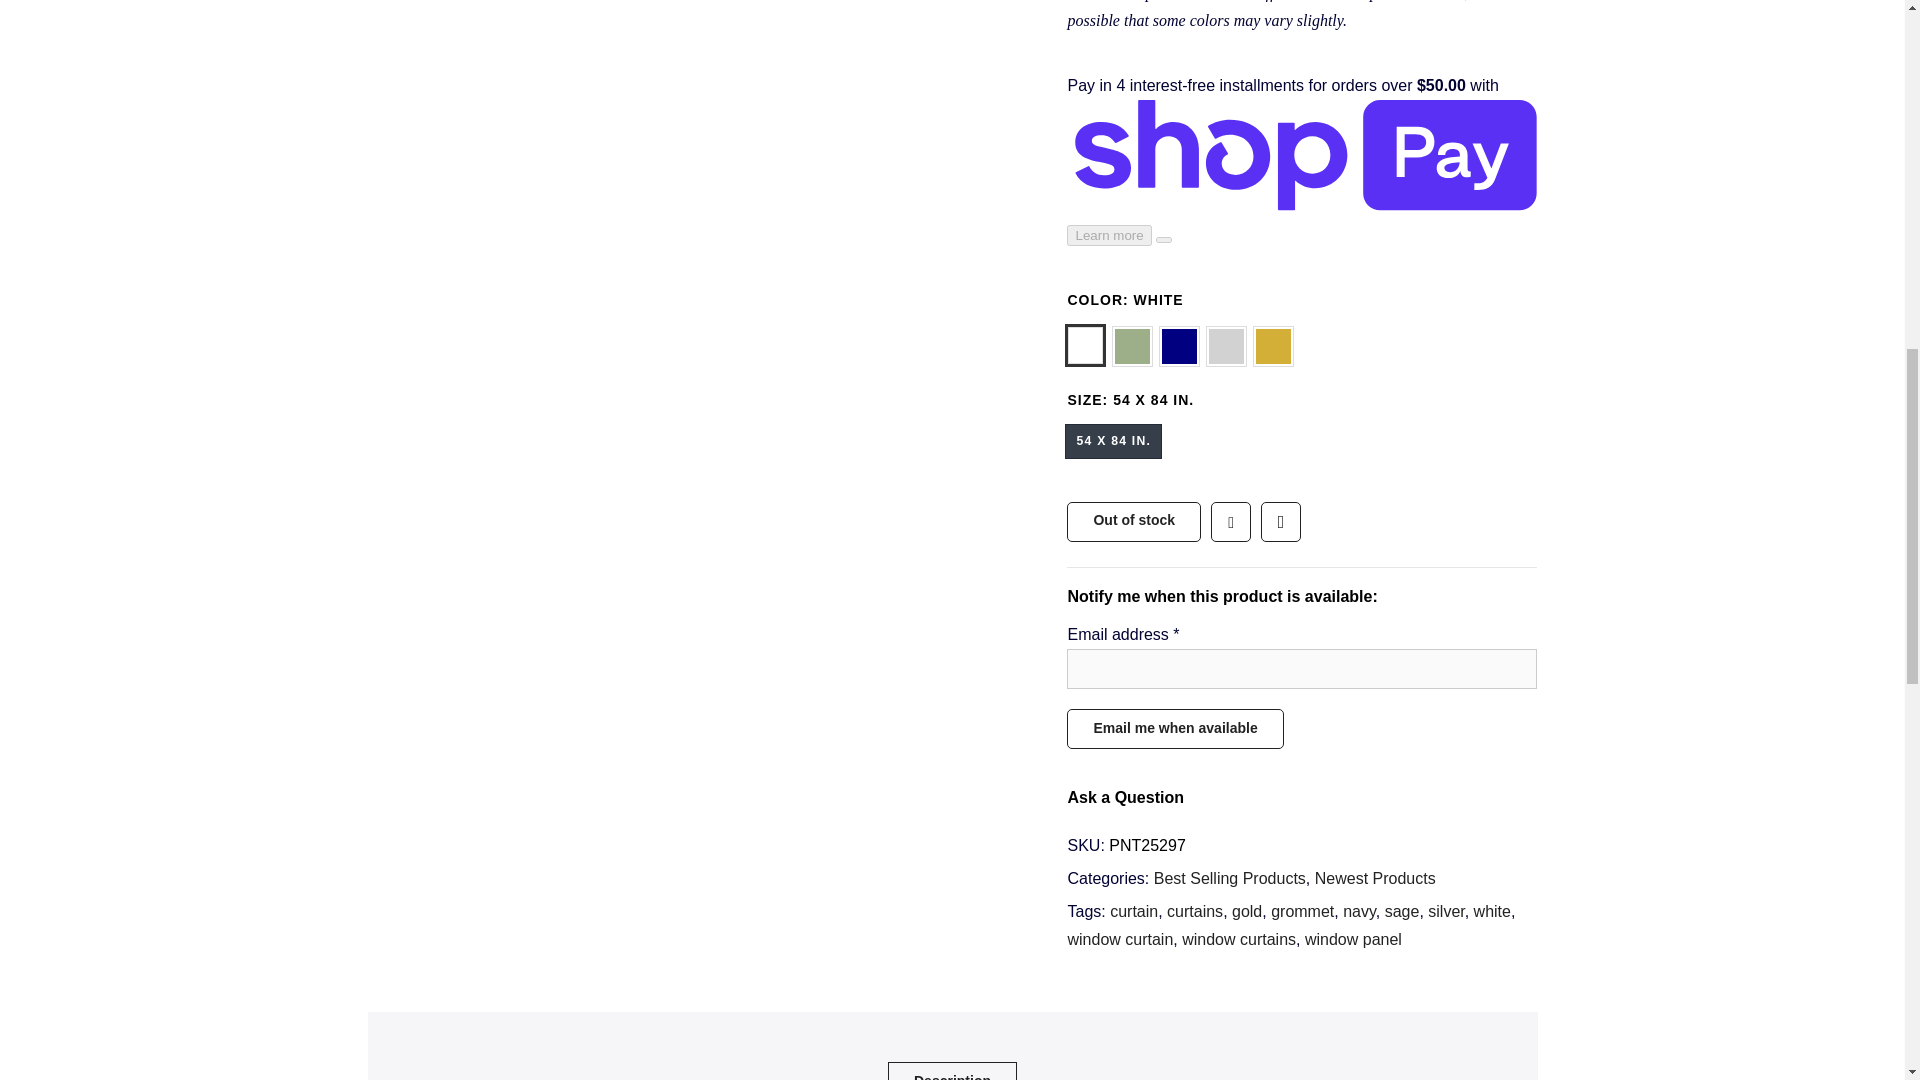  Describe the element at coordinates (1239, 939) in the screenshot. I see `window curtains` at that location.